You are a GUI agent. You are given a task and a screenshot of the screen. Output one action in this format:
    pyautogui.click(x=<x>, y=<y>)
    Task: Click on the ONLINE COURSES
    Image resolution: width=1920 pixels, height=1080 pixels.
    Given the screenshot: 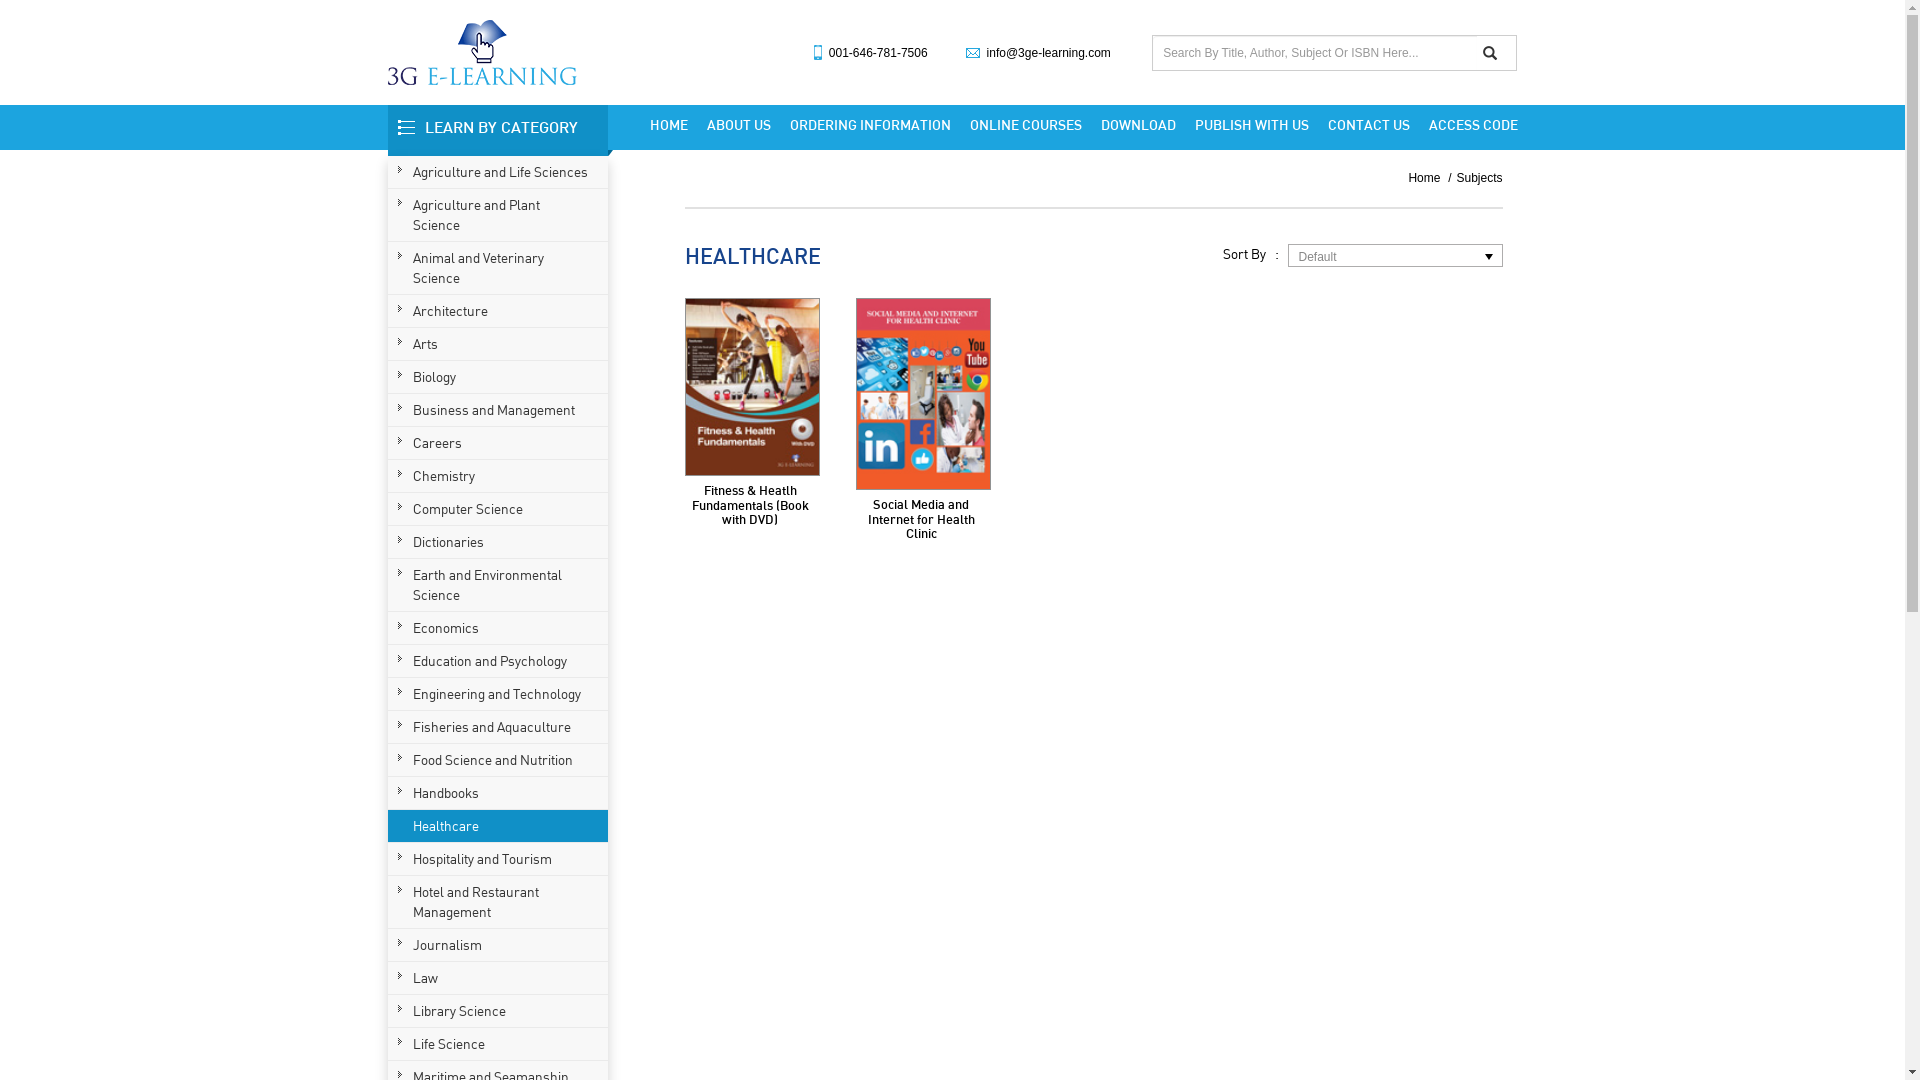 What is the action you would take?
    pyautogui.click(x=1026, y=125)
    